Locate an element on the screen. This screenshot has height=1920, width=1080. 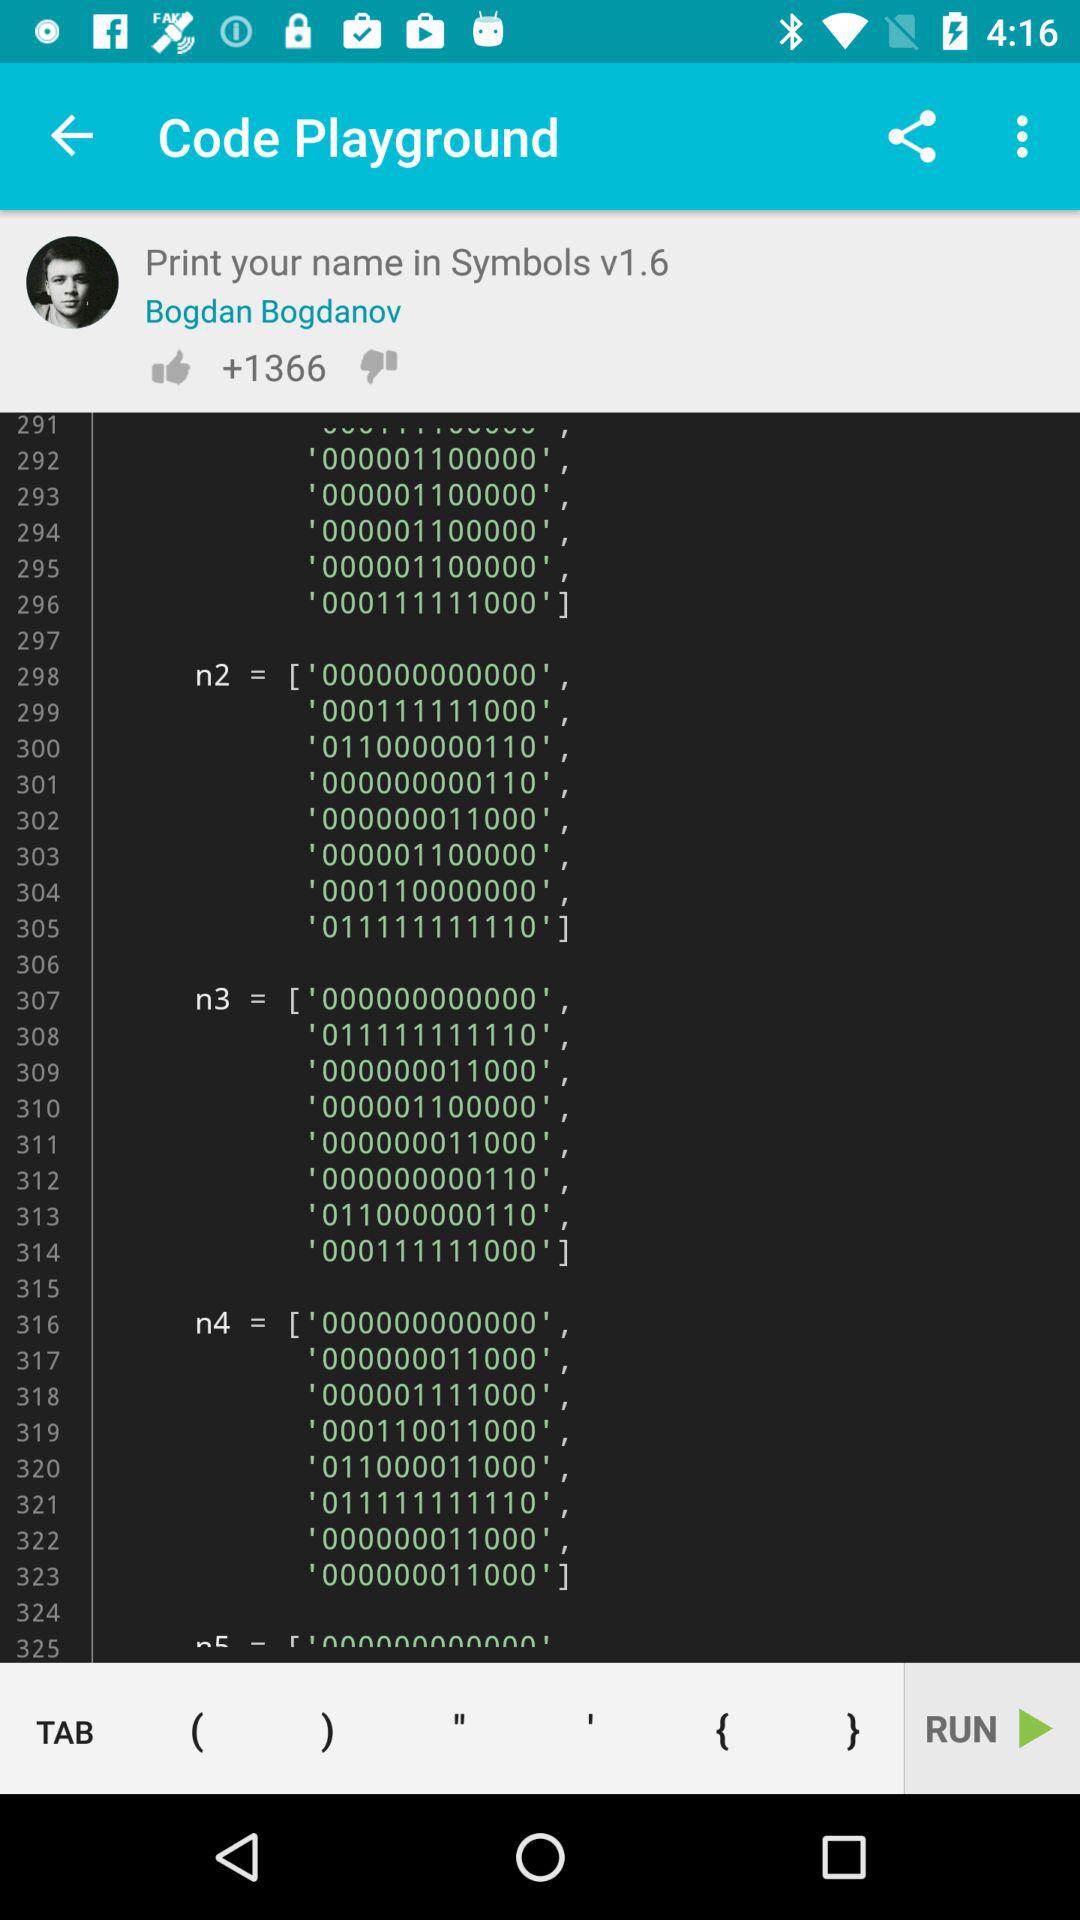
click on the dislike icon is located at coordinates (378, 366).